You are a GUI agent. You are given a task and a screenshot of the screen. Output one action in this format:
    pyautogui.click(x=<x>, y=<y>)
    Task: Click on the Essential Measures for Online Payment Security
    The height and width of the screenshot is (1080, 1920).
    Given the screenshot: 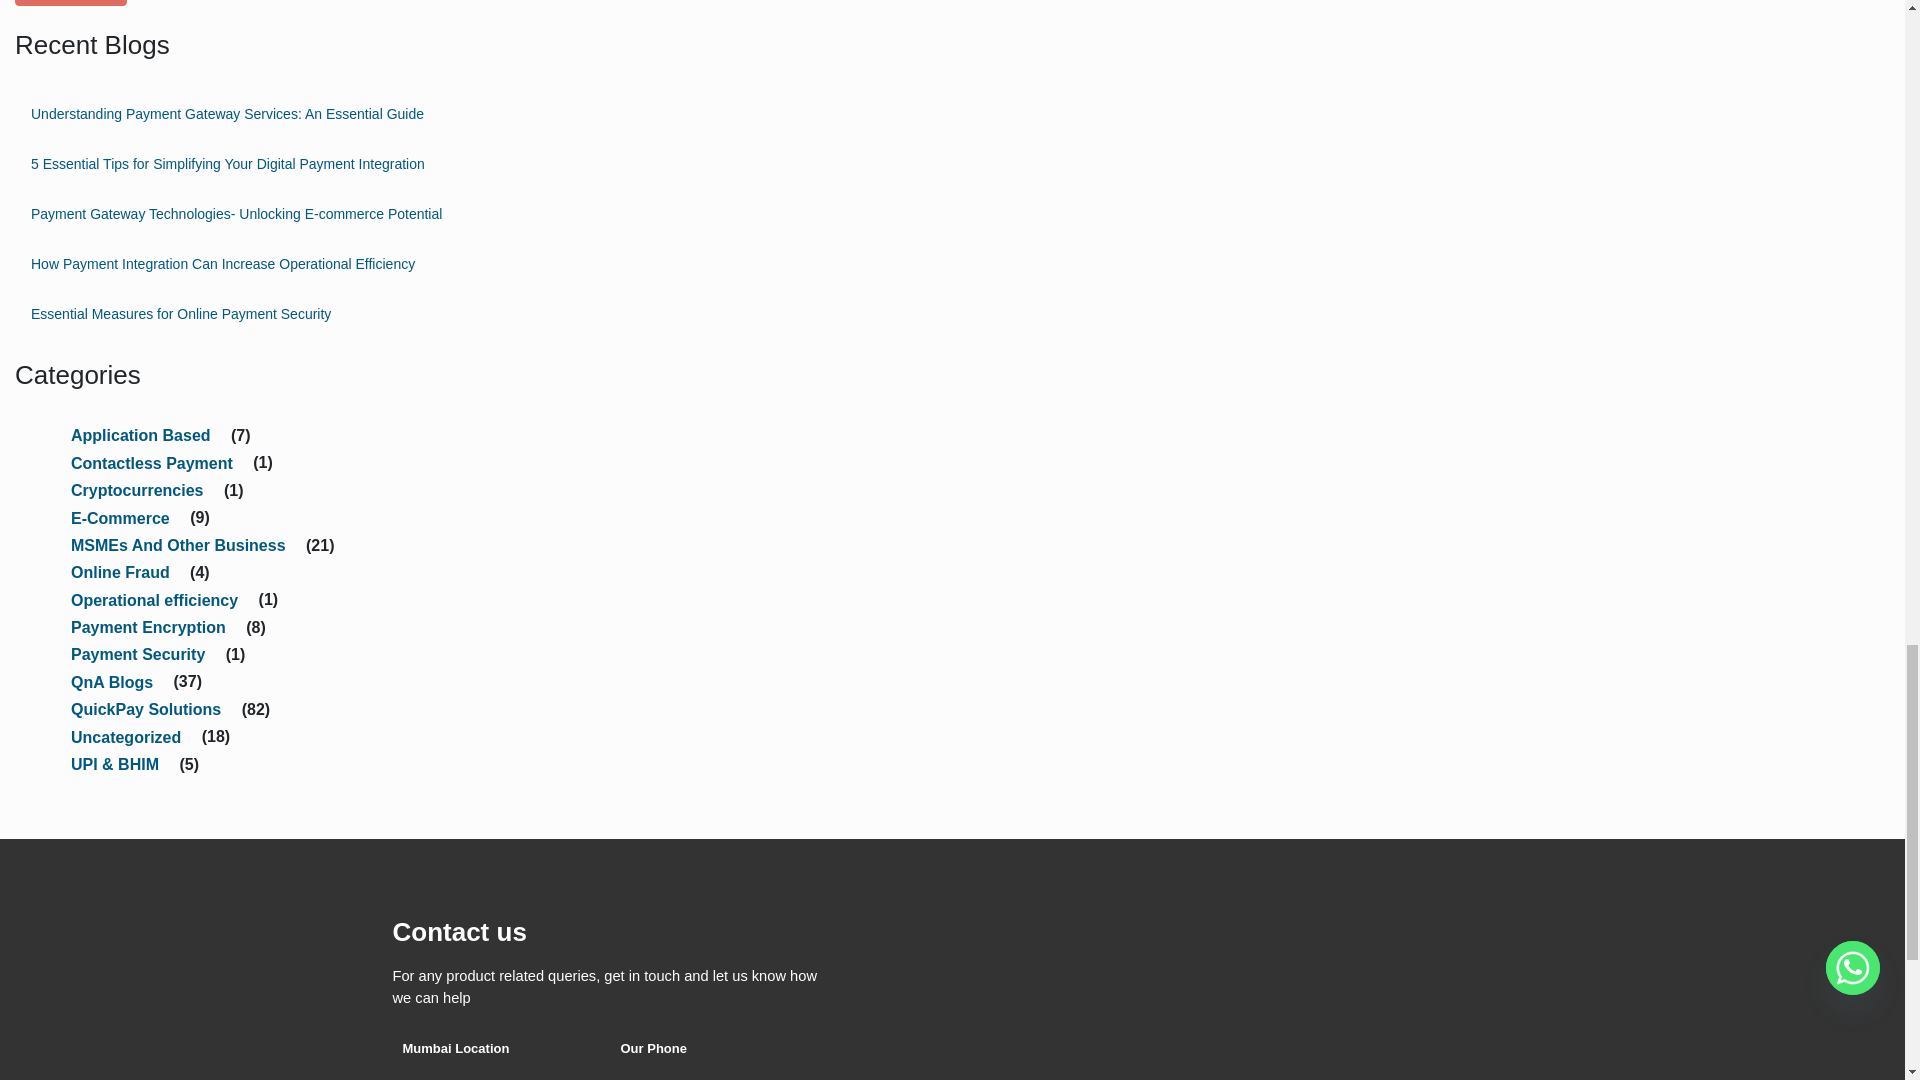 What is the action you would take?
    pyautogui.click(x=318, y=314)
    